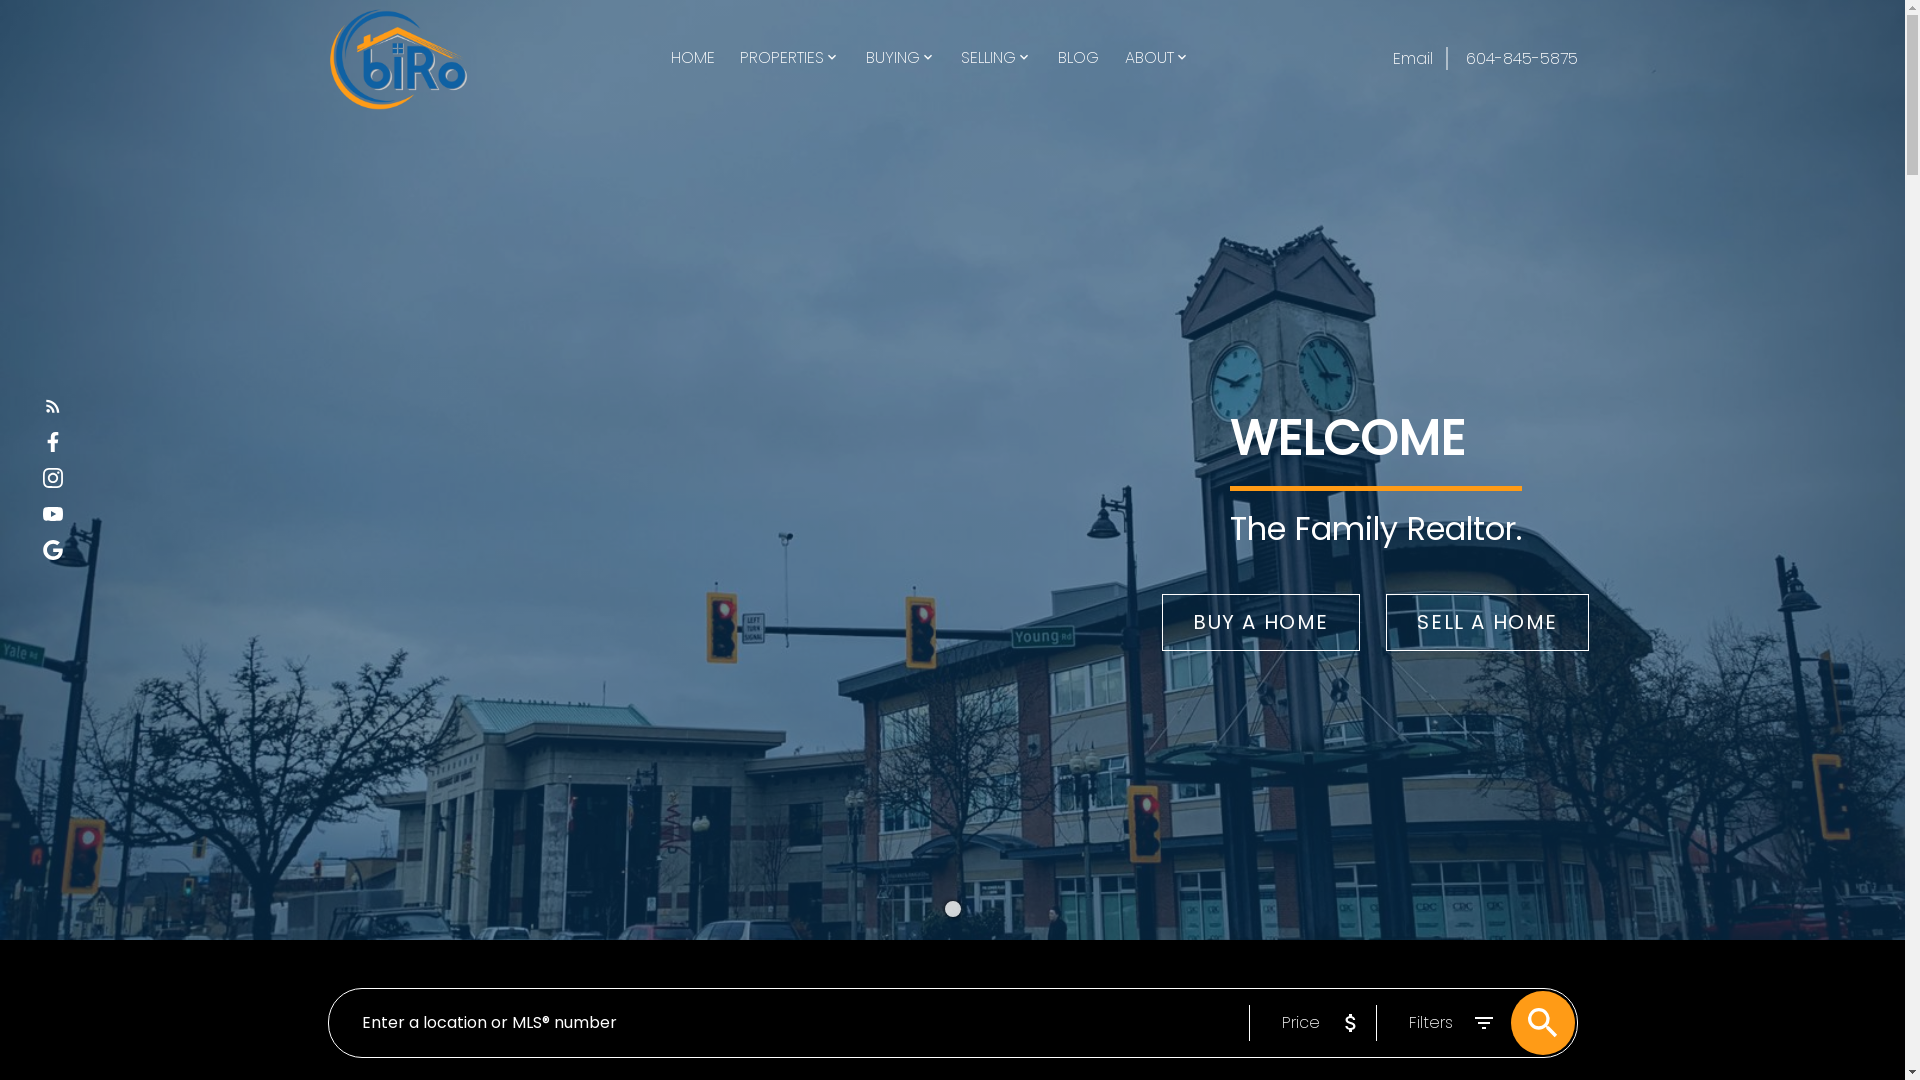 The image size is (1920, 1080). What do you see at coordinates (988, 59) in the screenshot?
I see `SELLING` at bounding box center [988, 59].